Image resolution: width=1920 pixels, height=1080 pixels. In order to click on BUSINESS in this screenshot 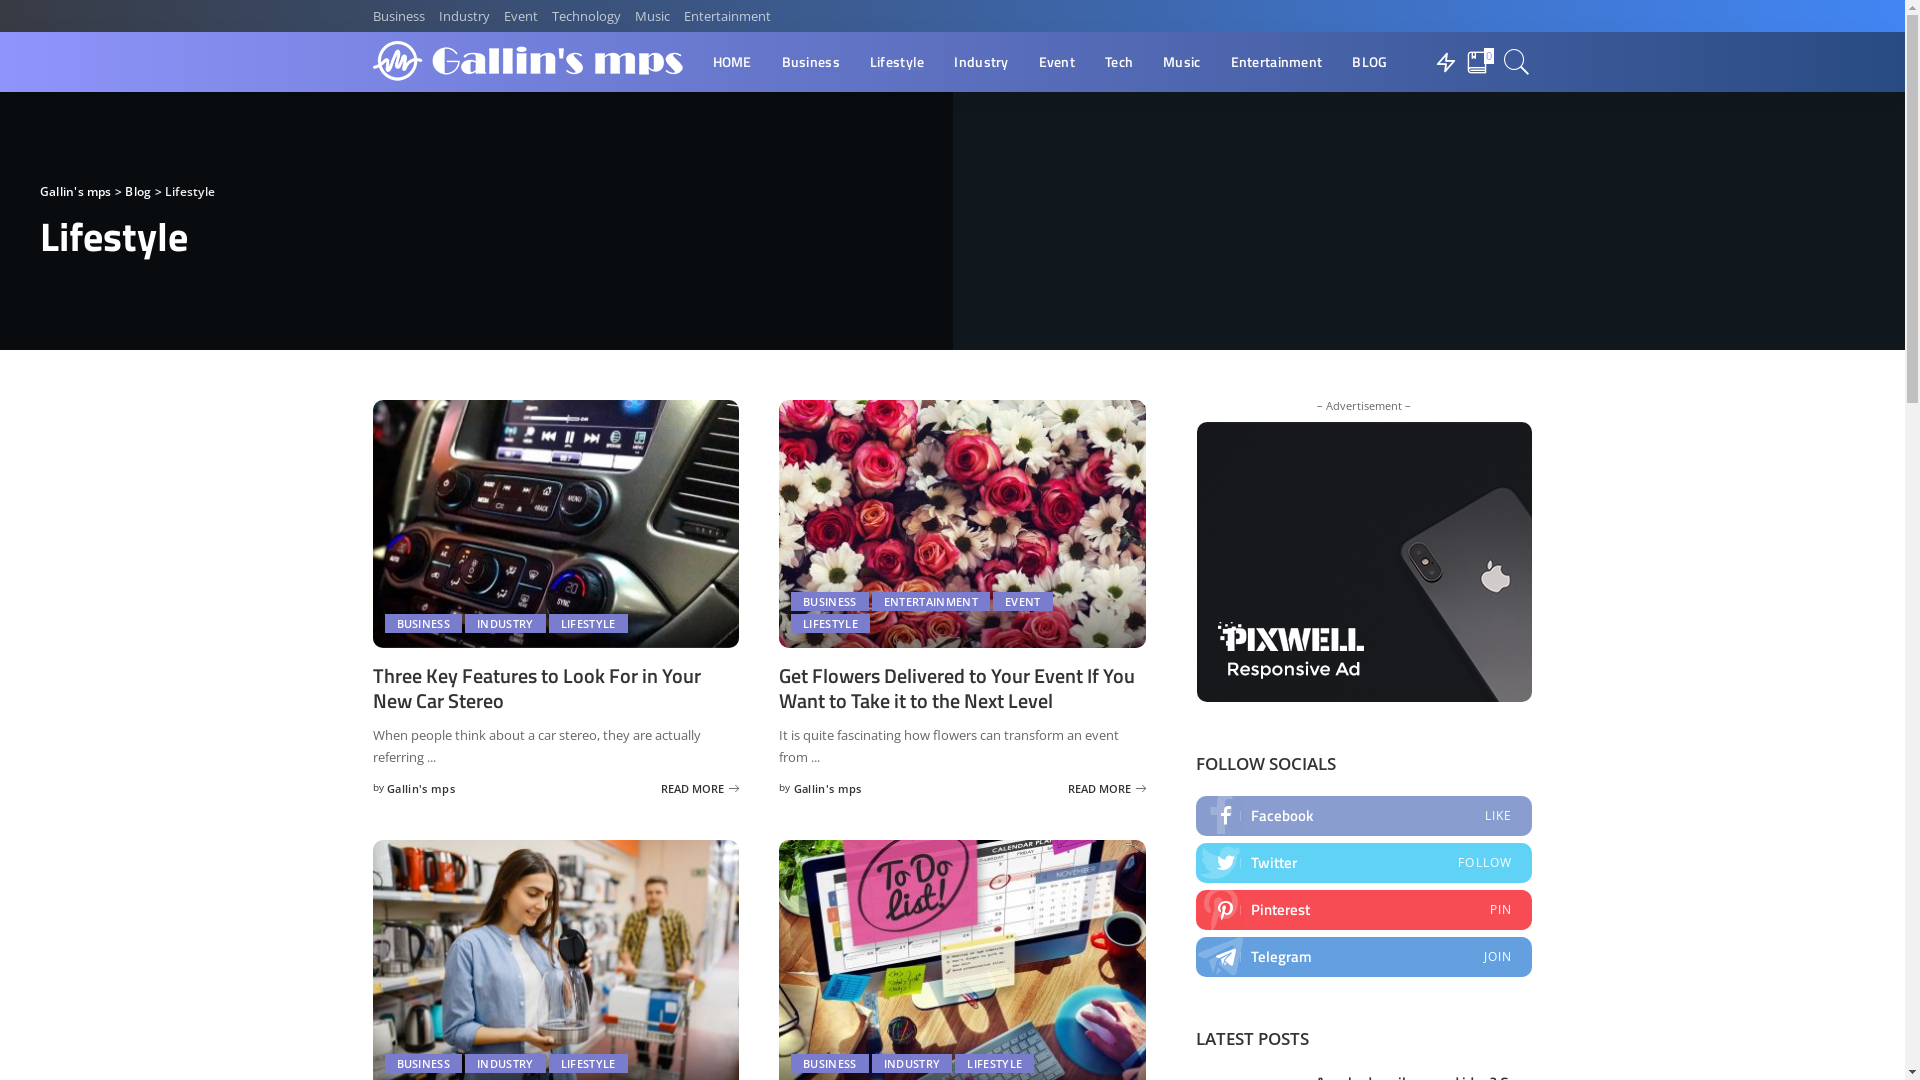, I will do `click(830, 1064)`.